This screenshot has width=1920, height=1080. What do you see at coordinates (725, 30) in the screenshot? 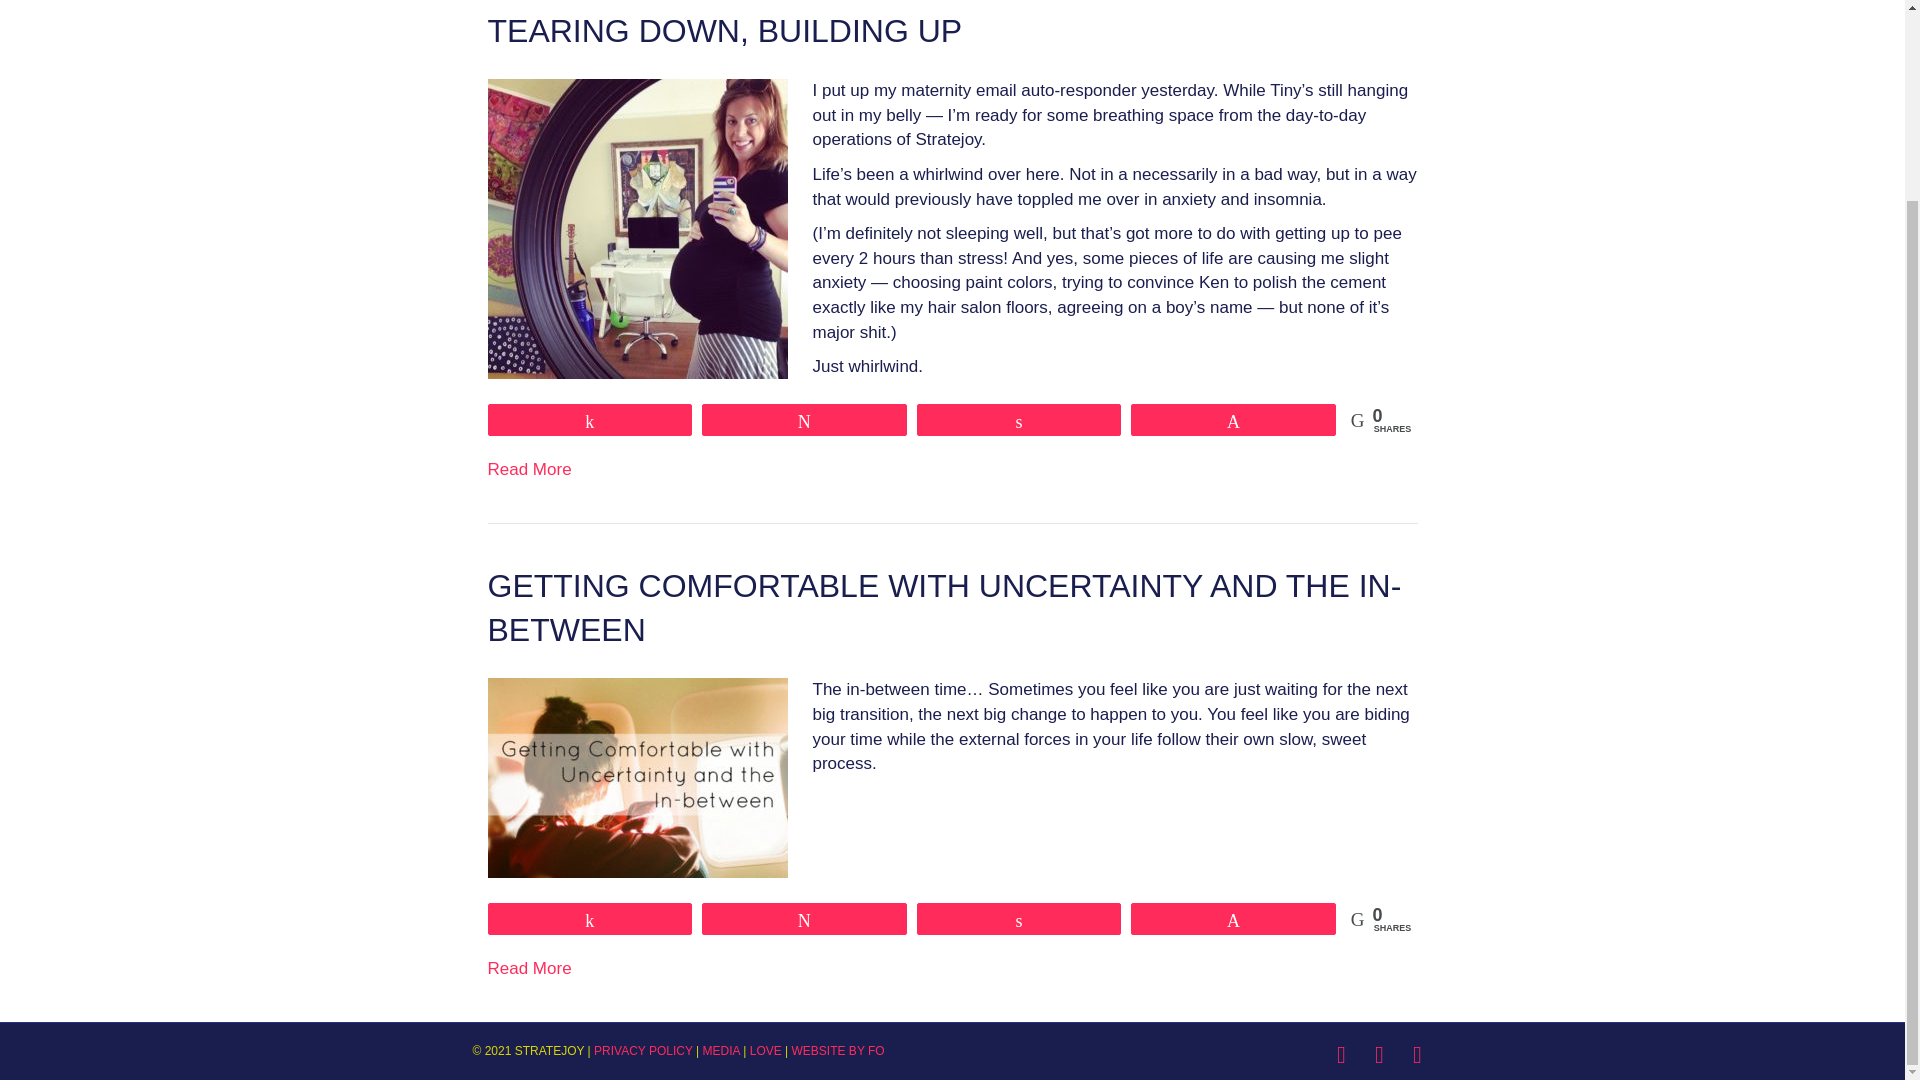
I see `Tearing Down, Building Up` at bounding box center [725, 30].